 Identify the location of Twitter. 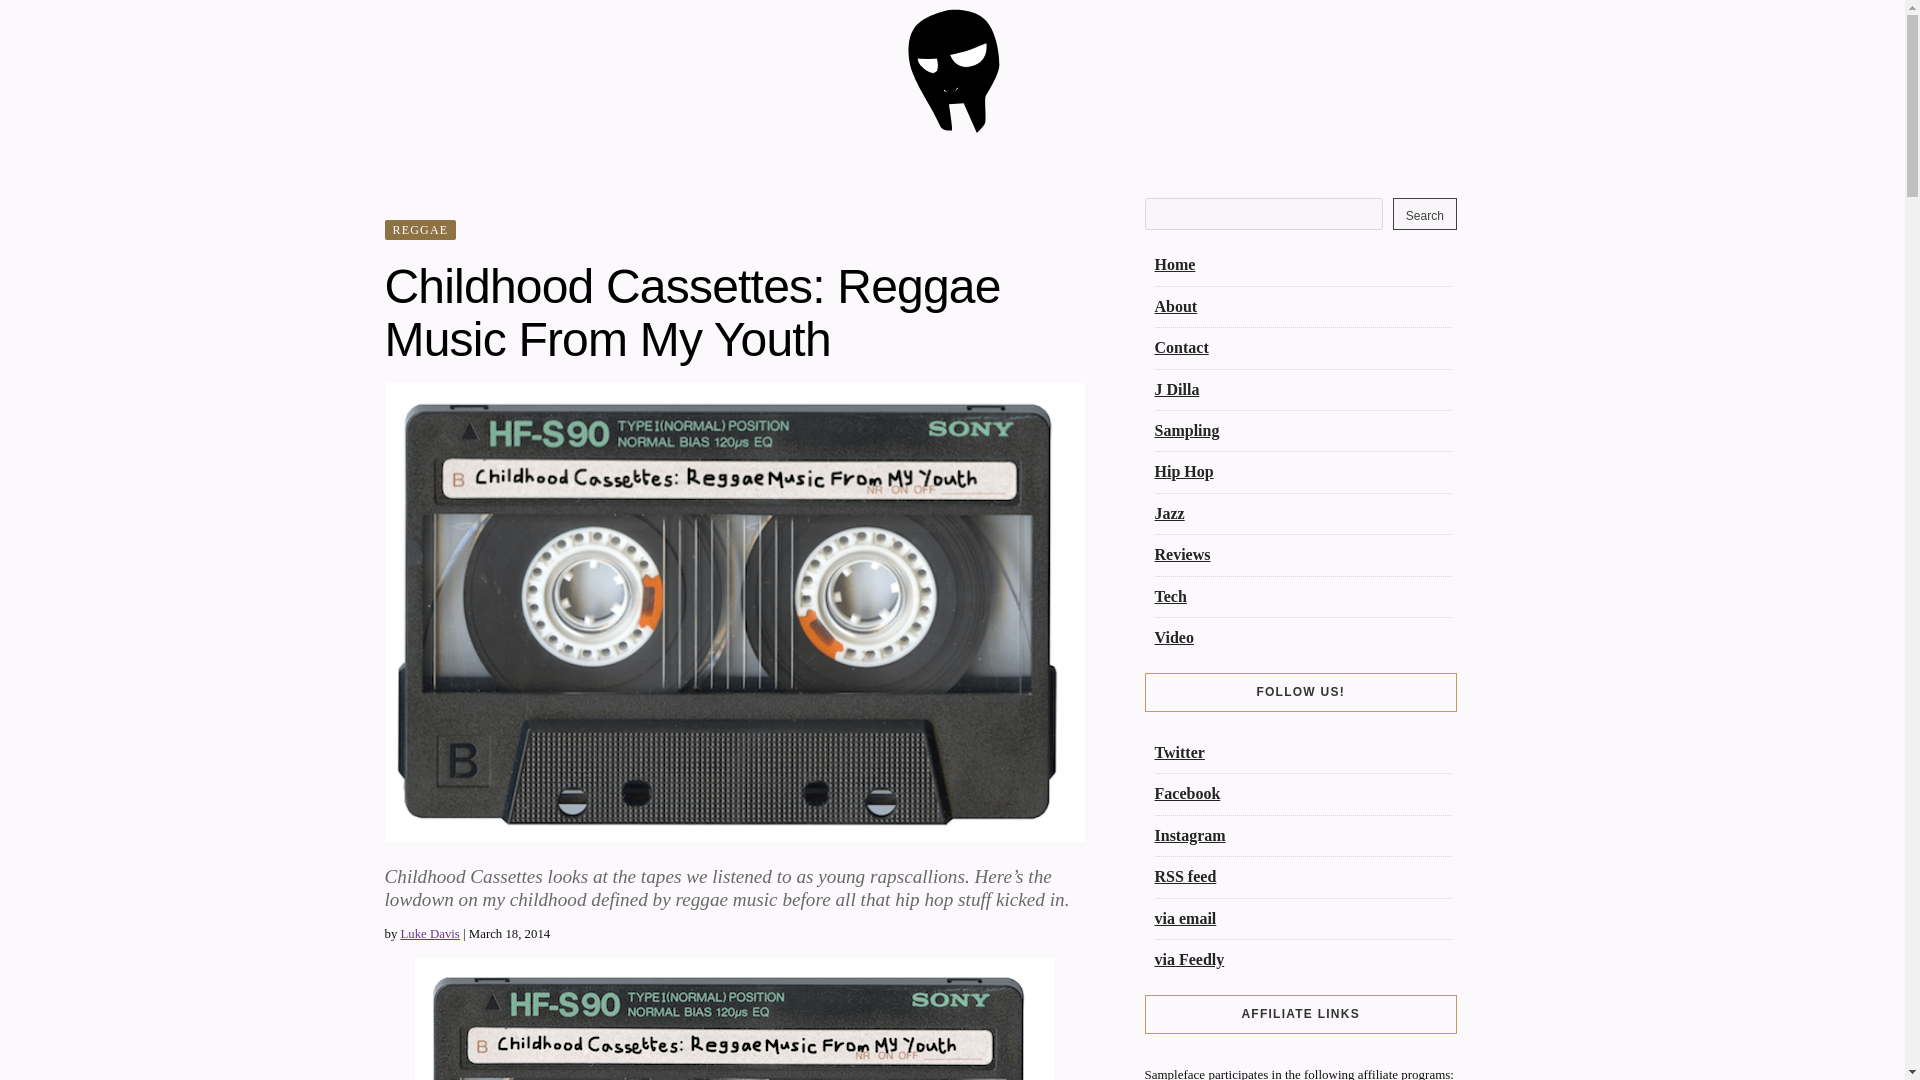
(1178, 752).